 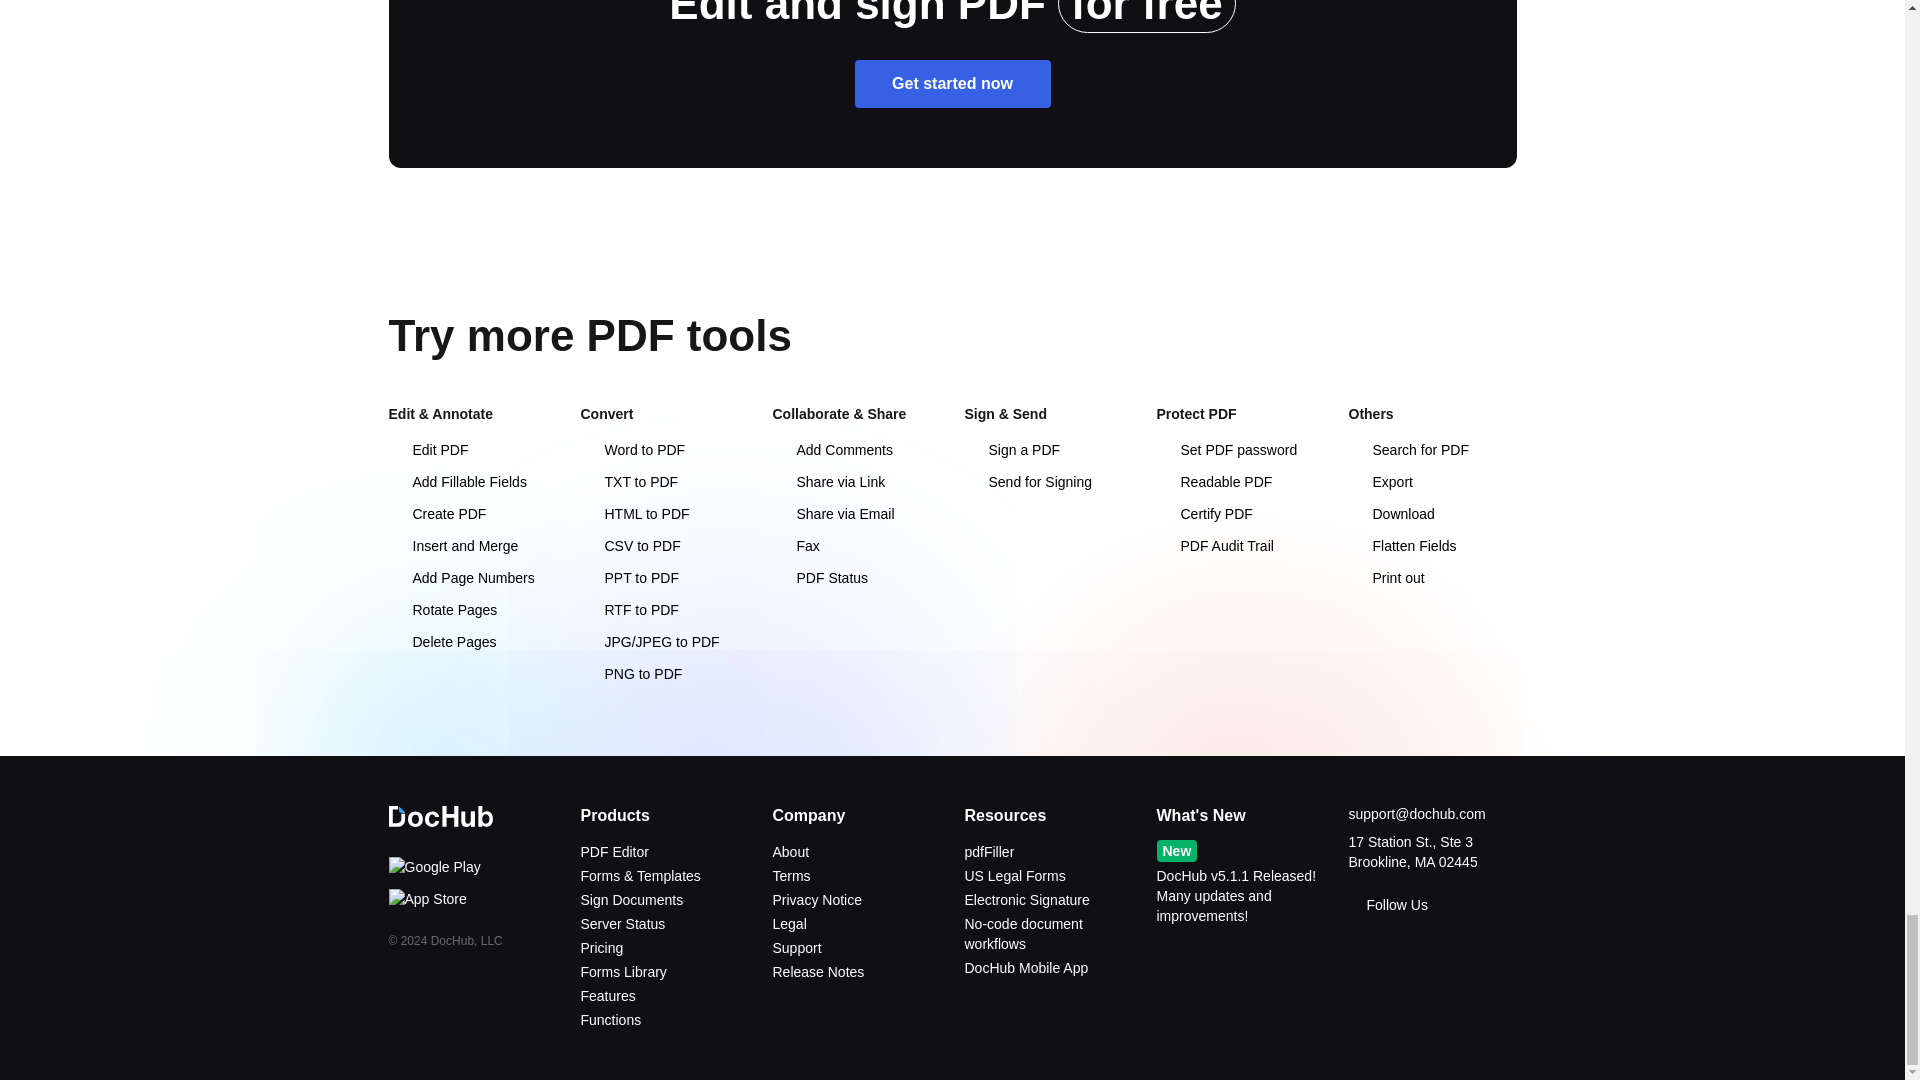 I want to click on TXT to PDF, so click(x=628, y=482).